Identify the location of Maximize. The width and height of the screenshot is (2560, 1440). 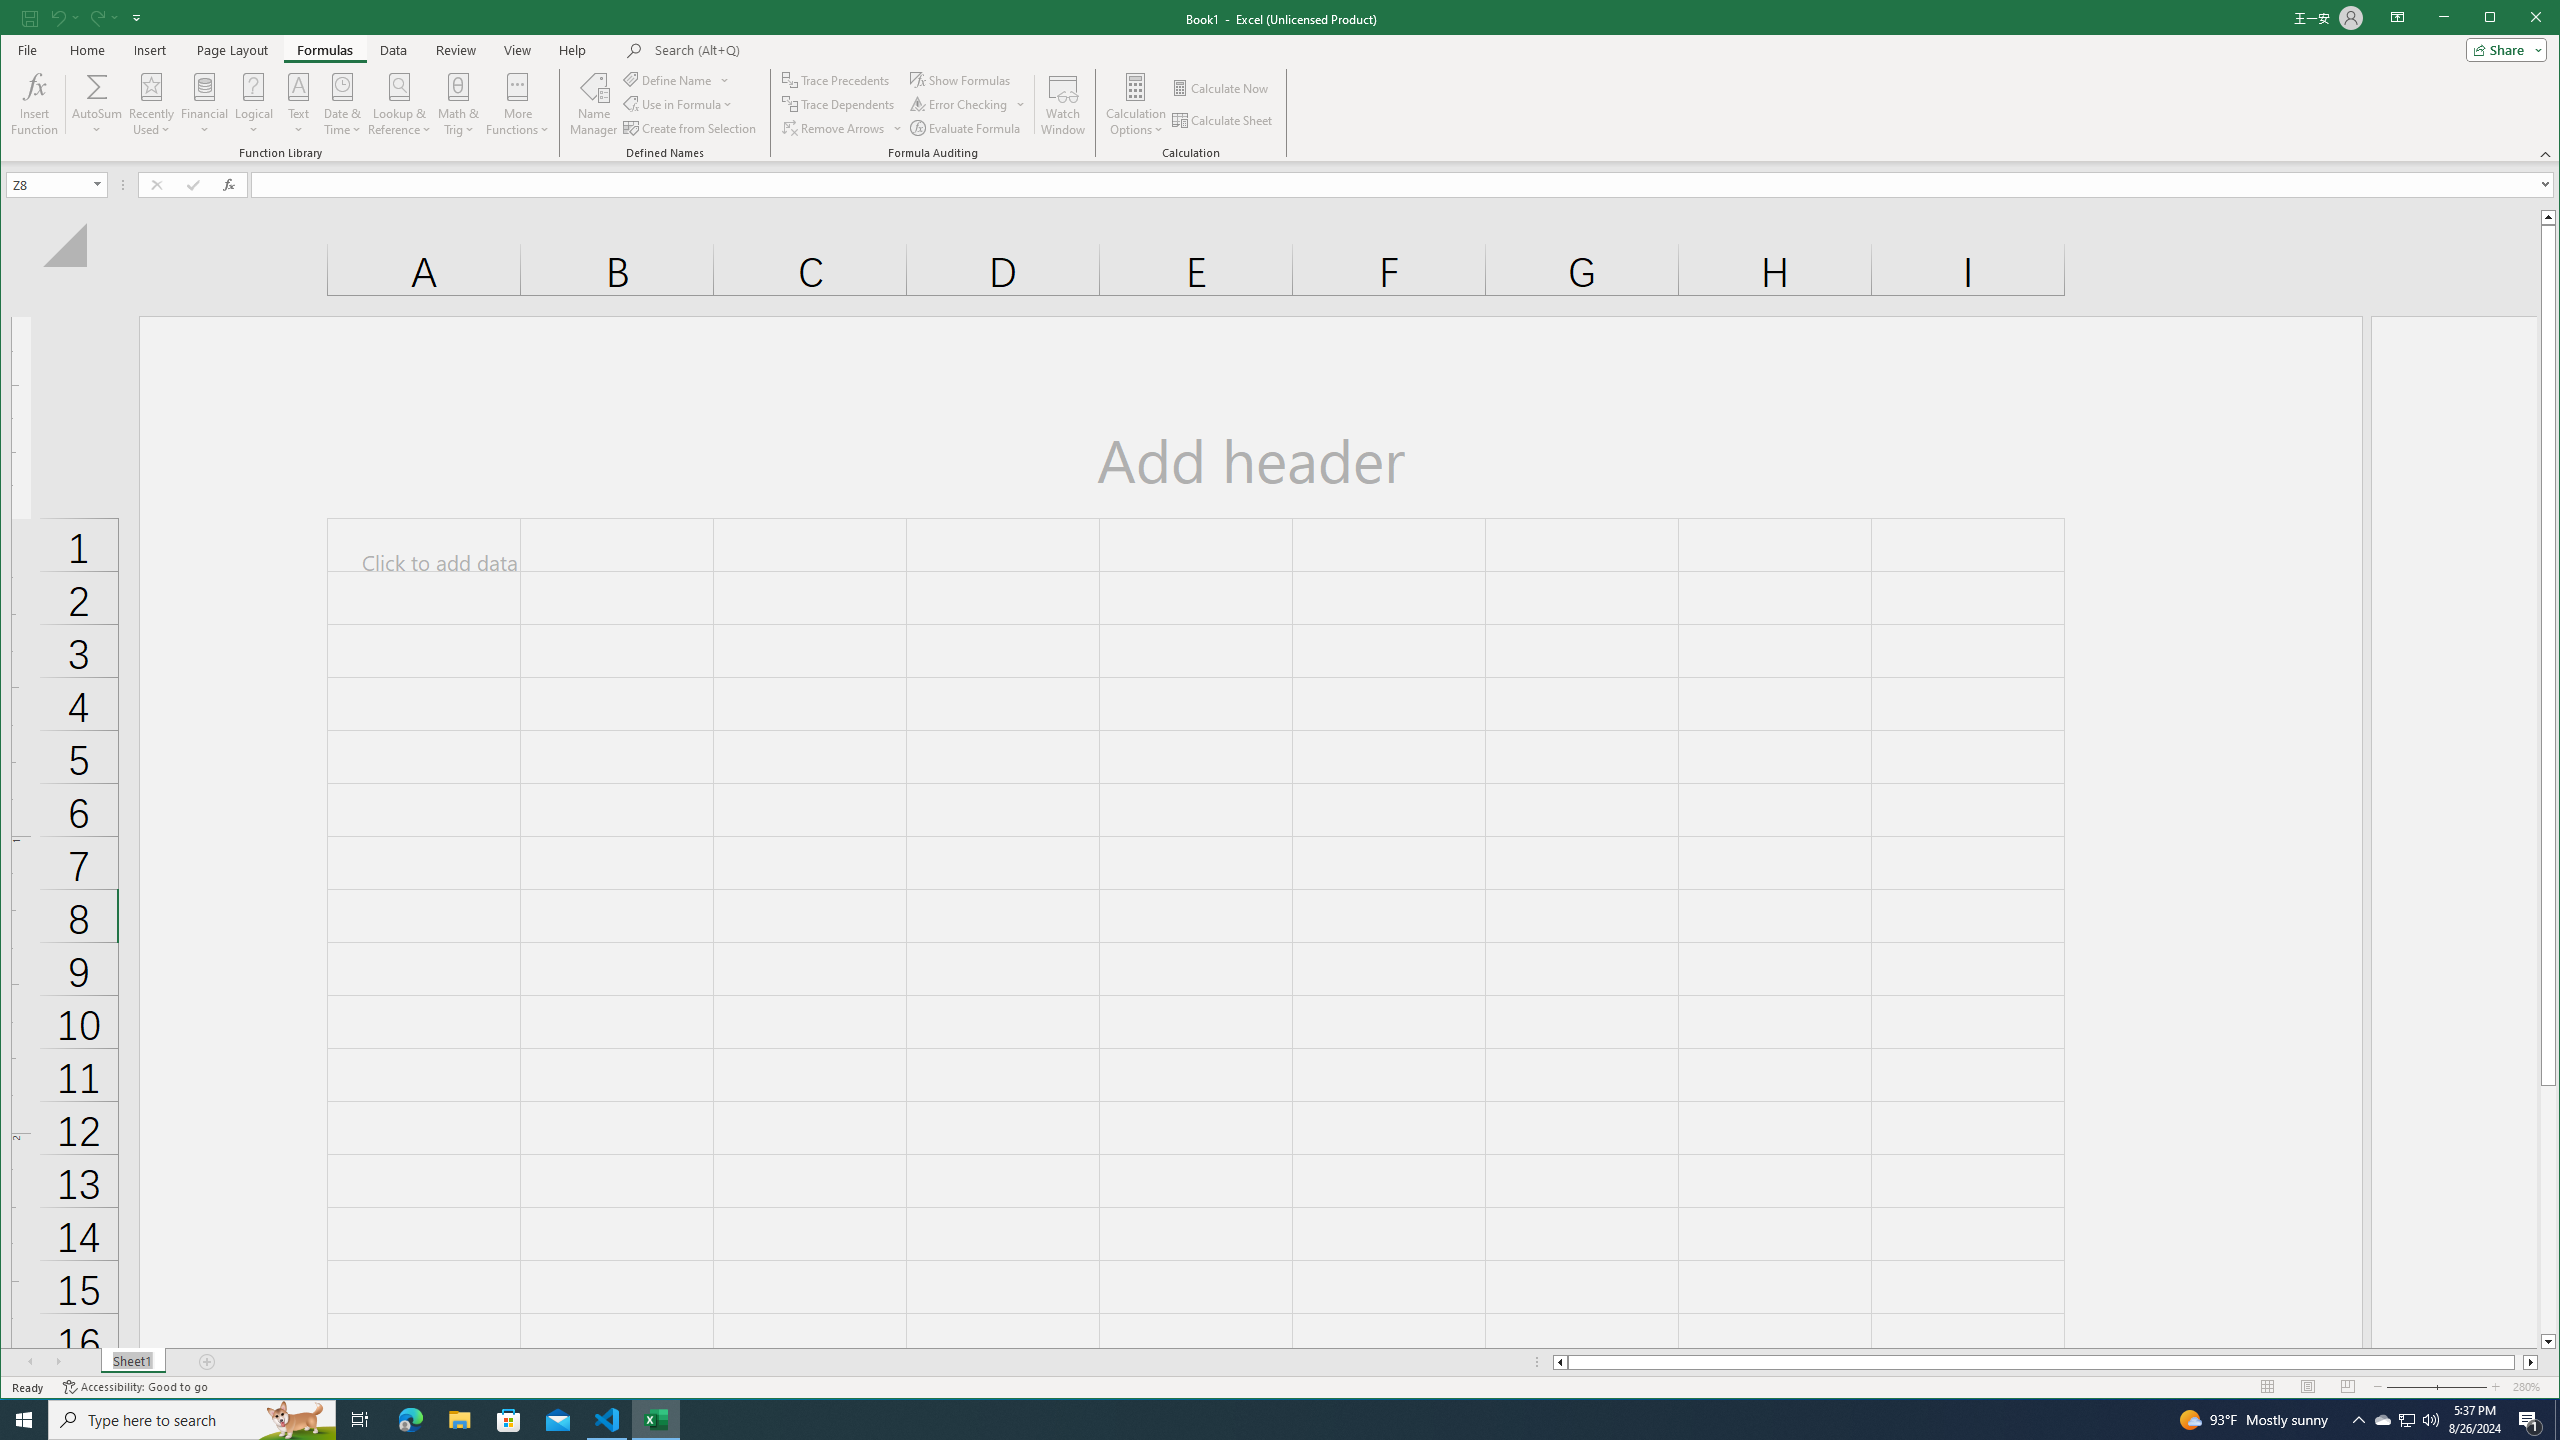
(2518, 19).